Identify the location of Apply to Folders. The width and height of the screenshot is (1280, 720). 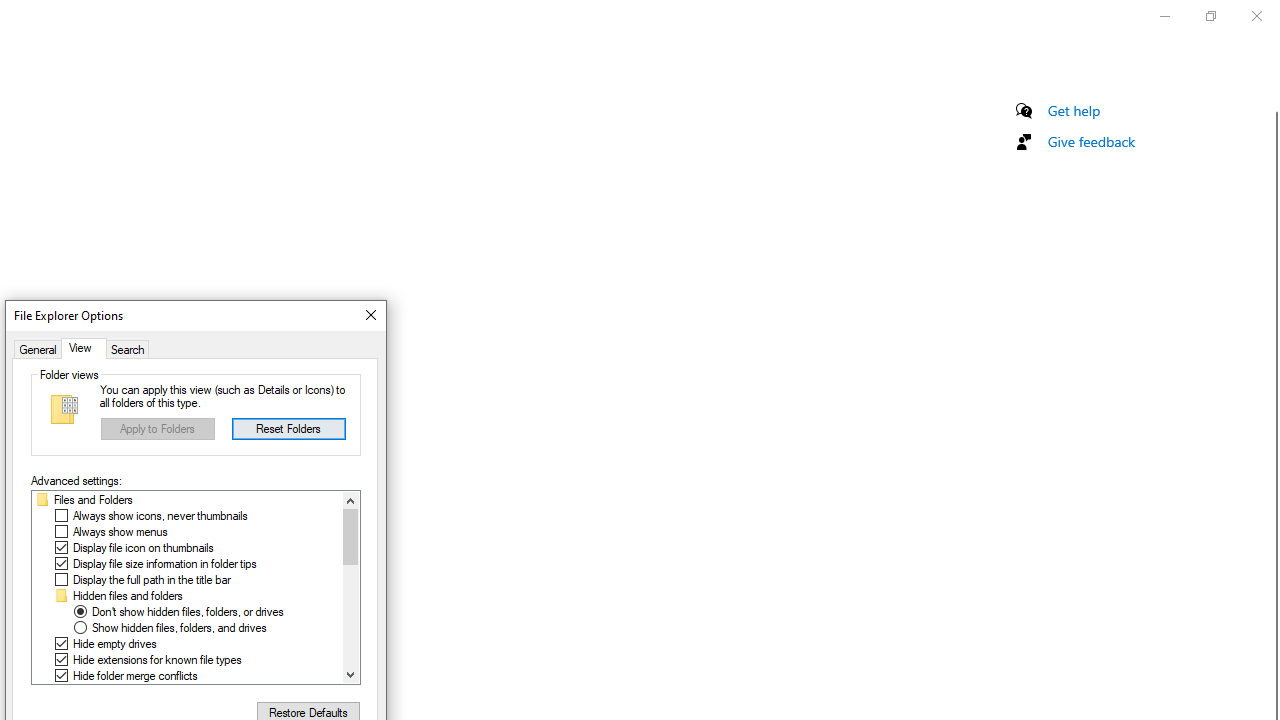
(158, 428).